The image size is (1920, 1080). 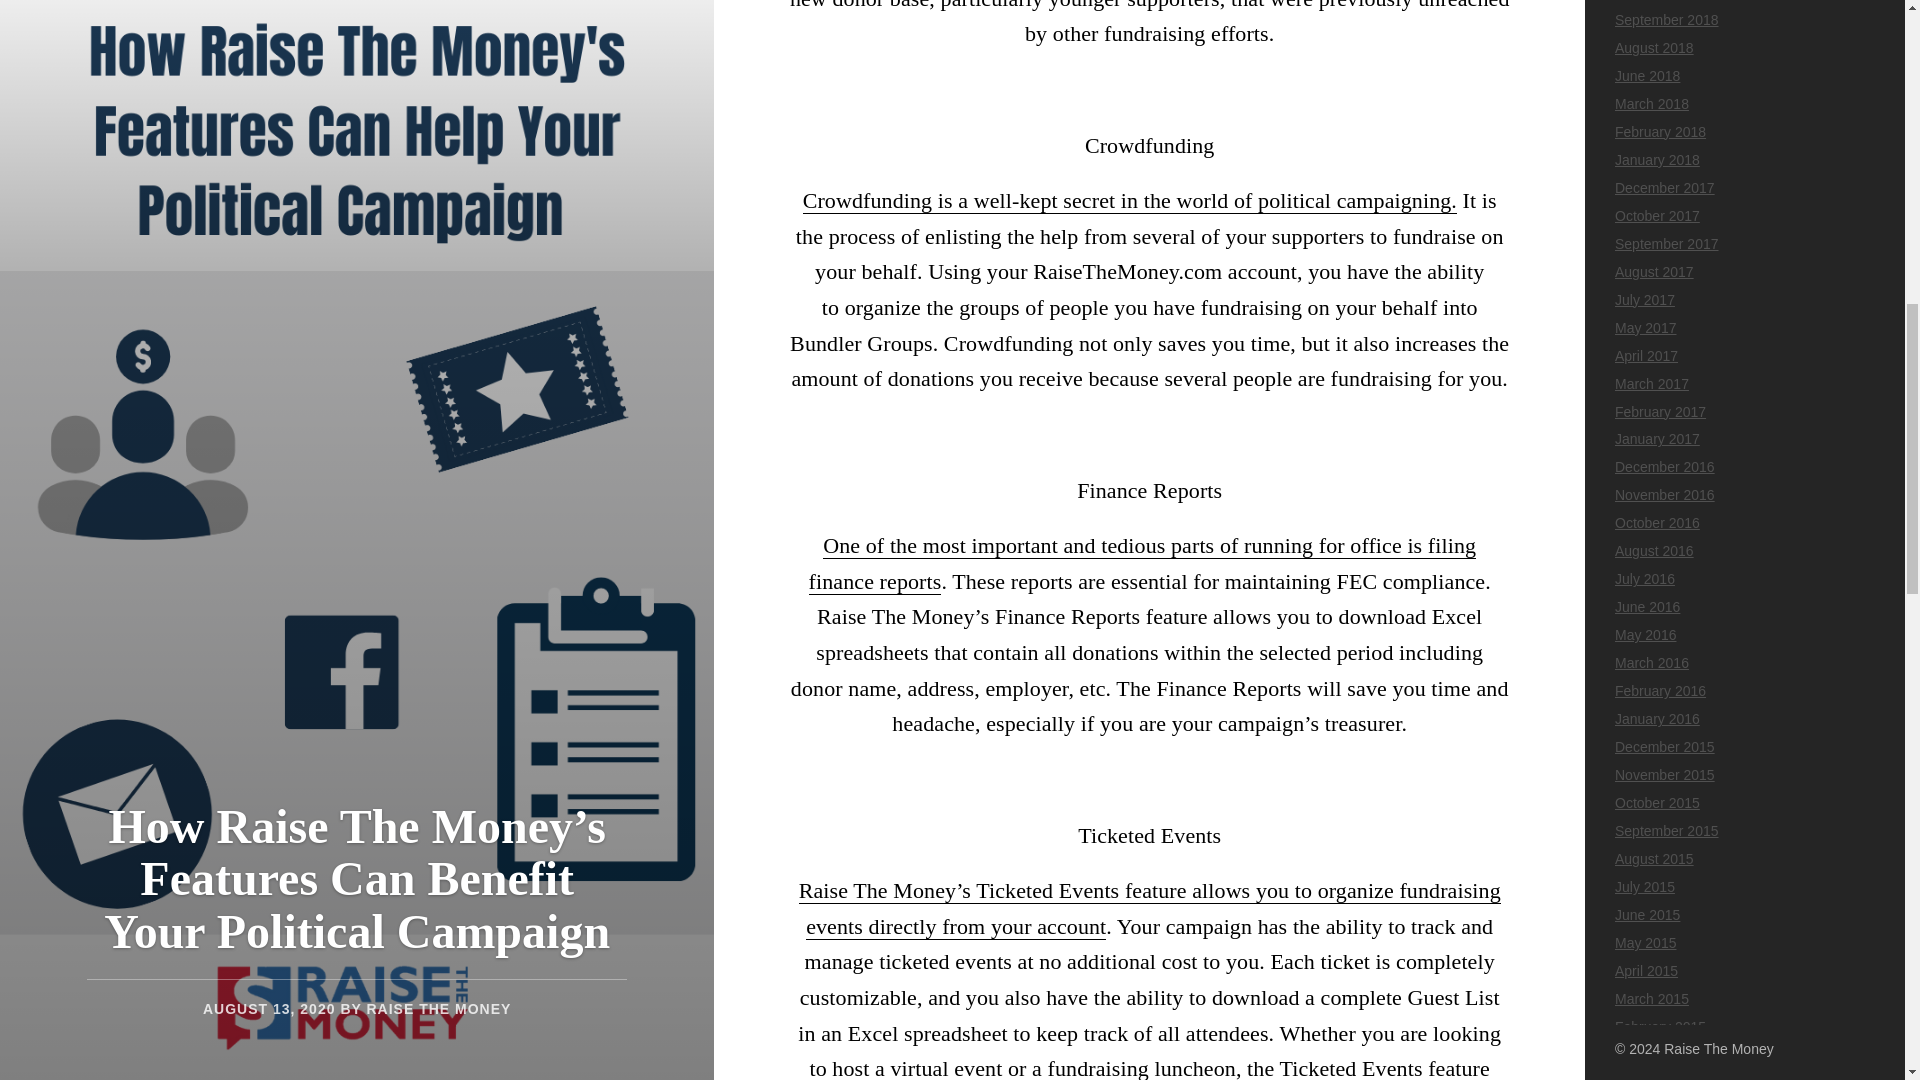 I want to click on March 2018, so click(x=1652, y=104).